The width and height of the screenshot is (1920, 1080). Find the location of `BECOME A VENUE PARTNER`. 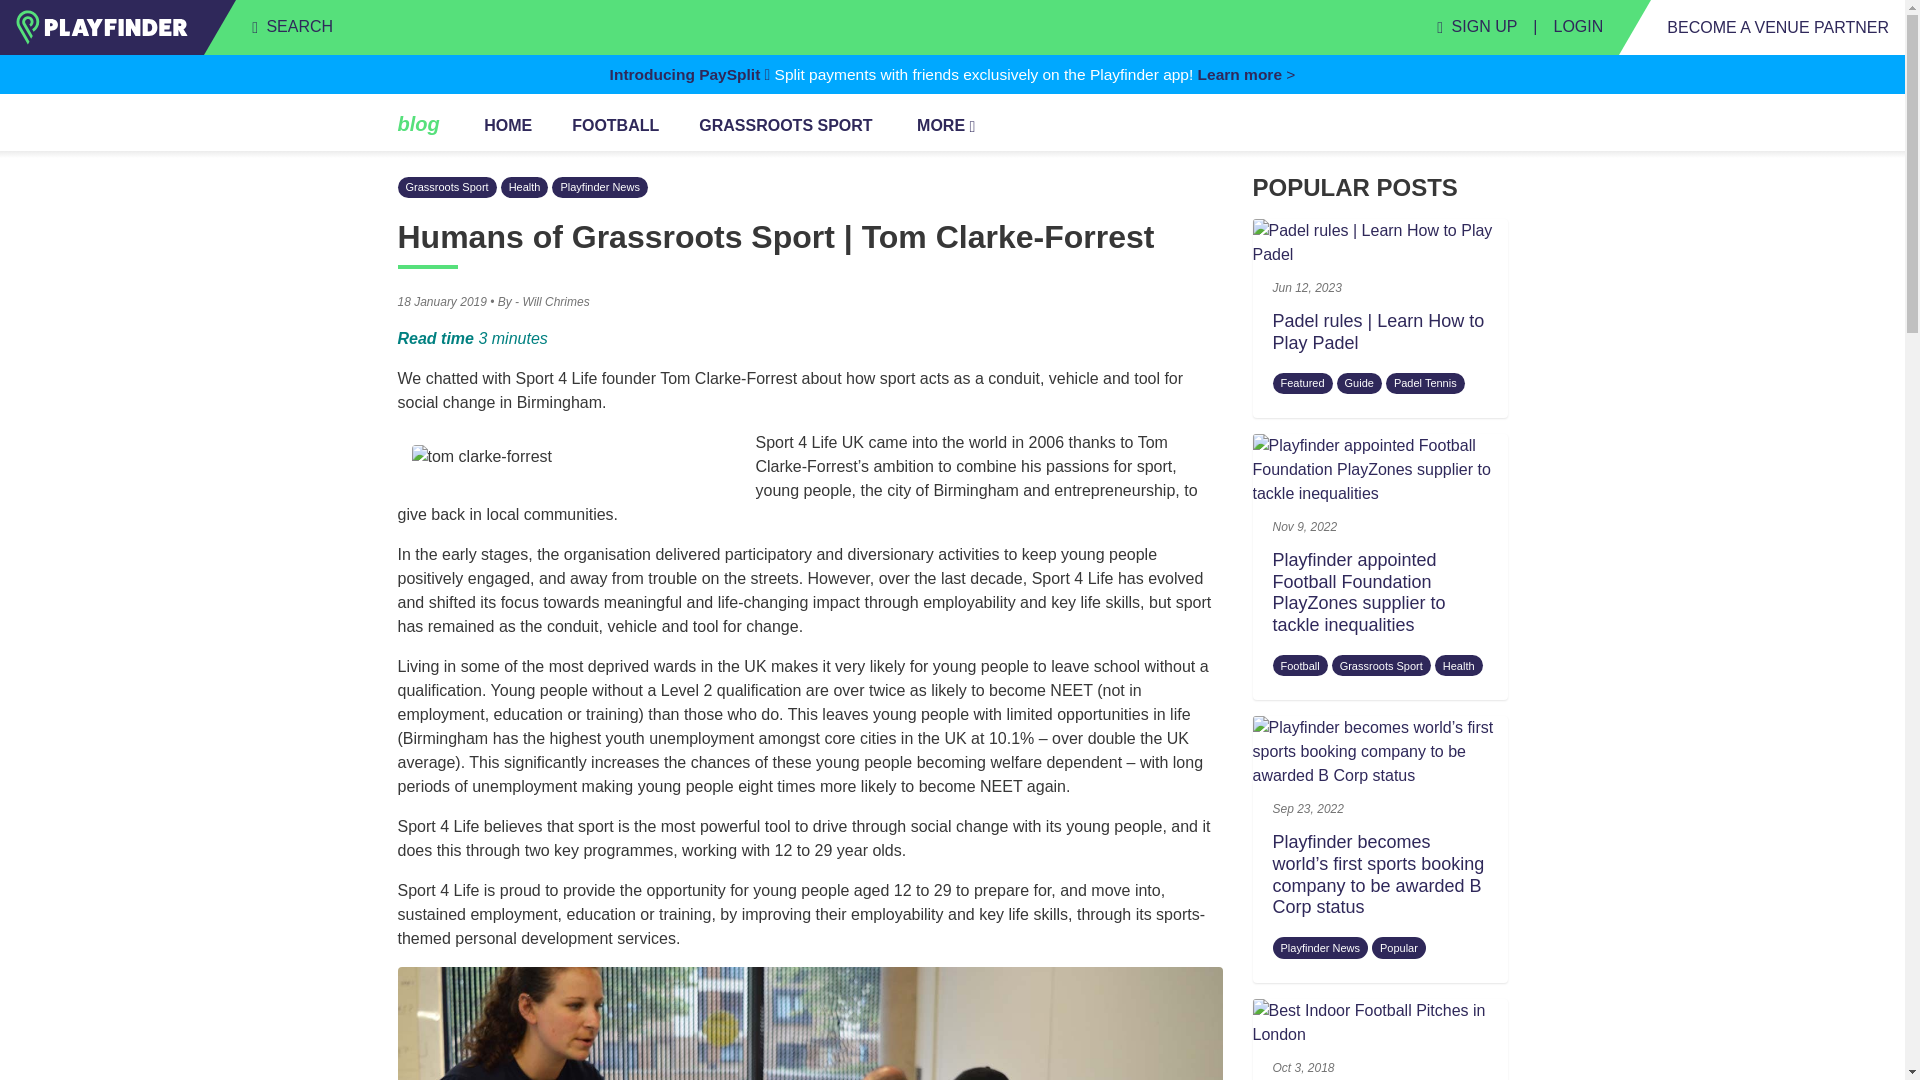

BECOME A VENUE PARTNER is located at coordinates (1778, 26).